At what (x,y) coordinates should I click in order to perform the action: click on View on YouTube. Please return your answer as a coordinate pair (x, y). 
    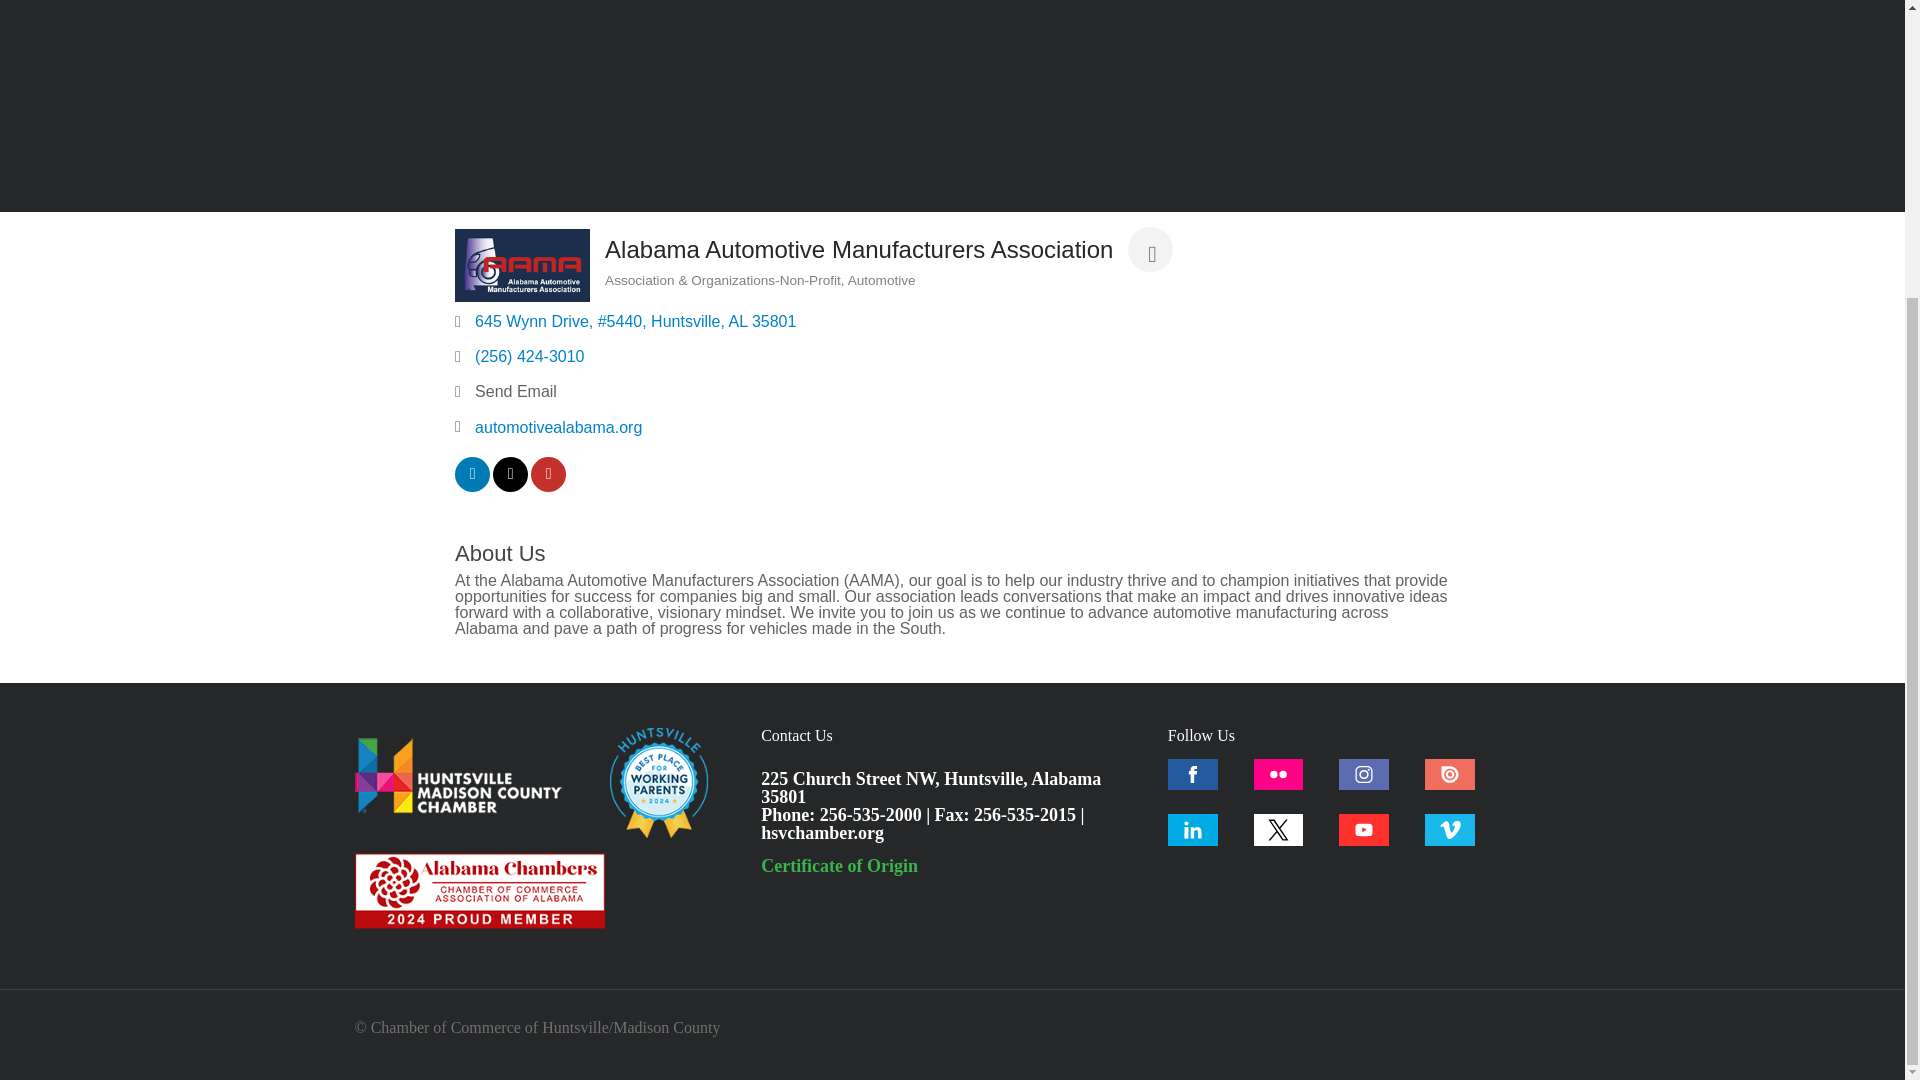
    Looking at the image, I should click on (548, 486).